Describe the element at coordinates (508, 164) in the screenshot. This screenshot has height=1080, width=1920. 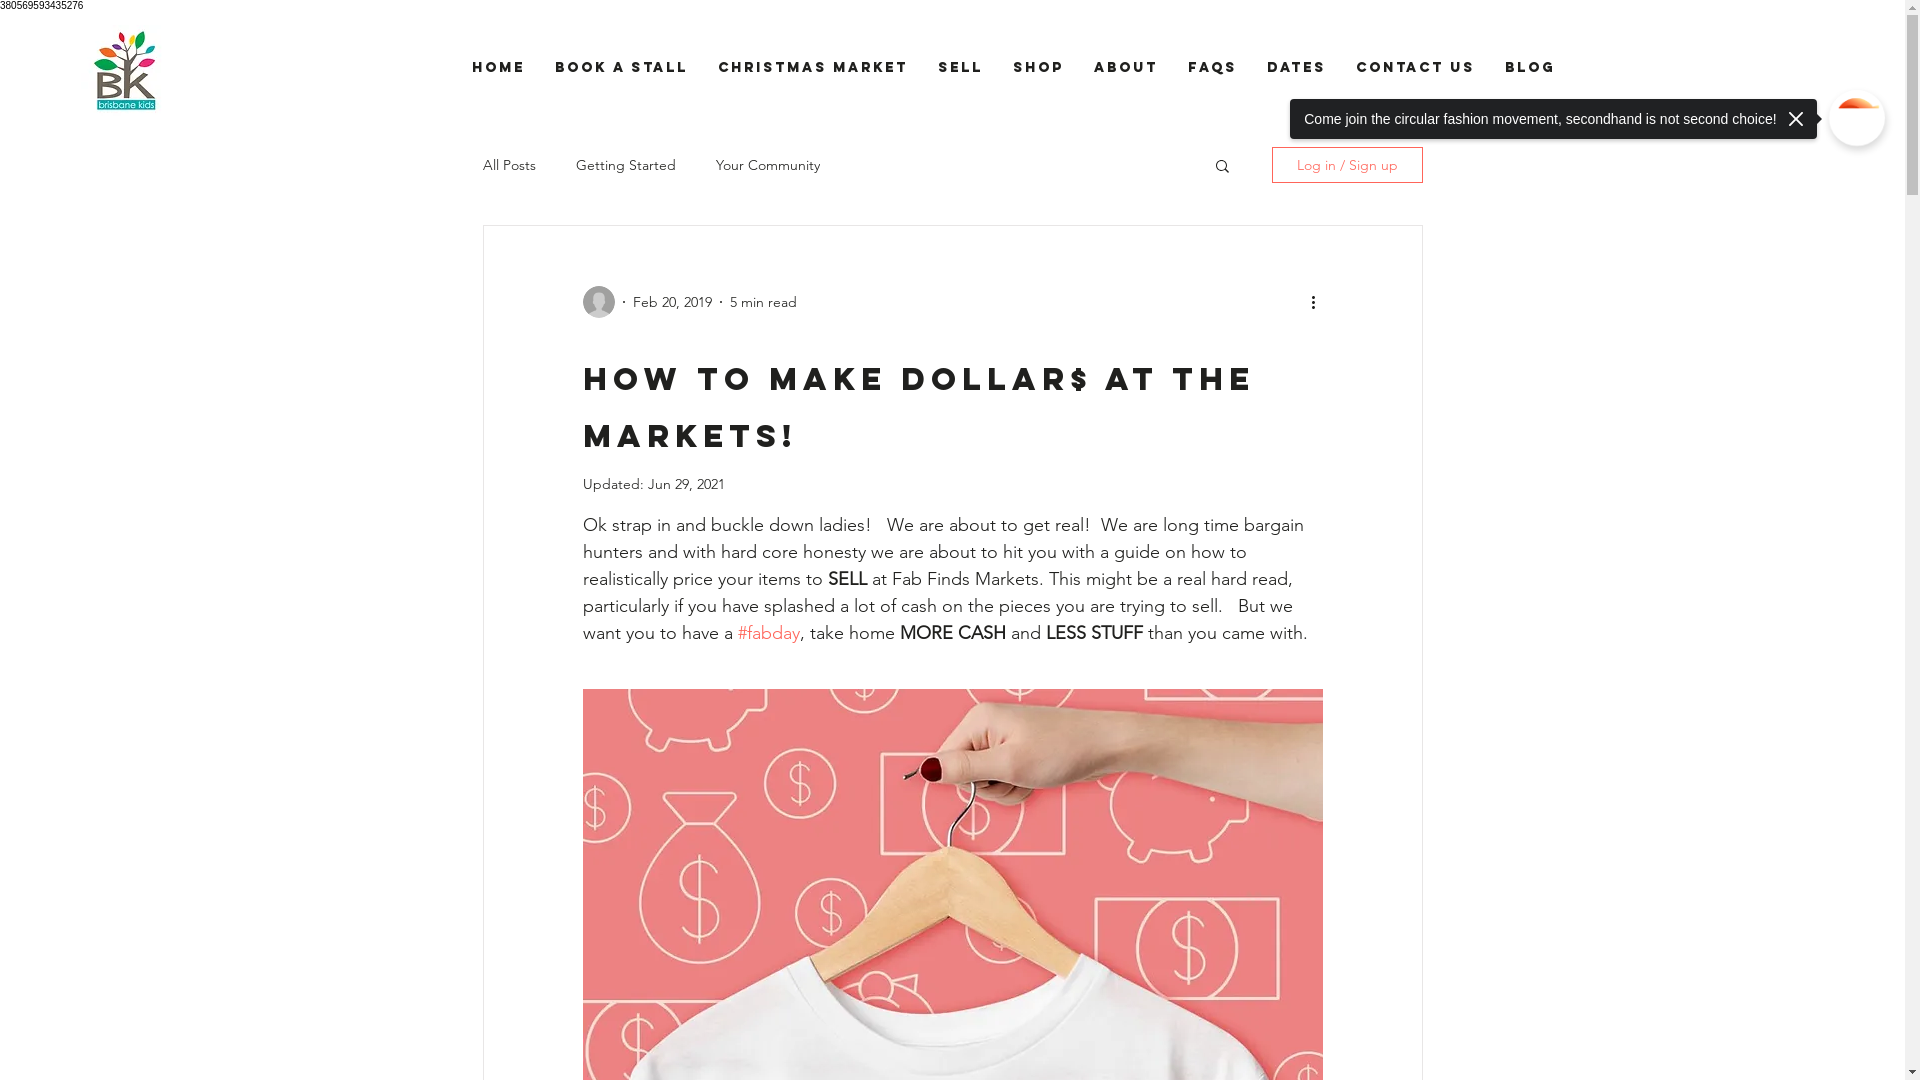
I see `All Posts` at that location.